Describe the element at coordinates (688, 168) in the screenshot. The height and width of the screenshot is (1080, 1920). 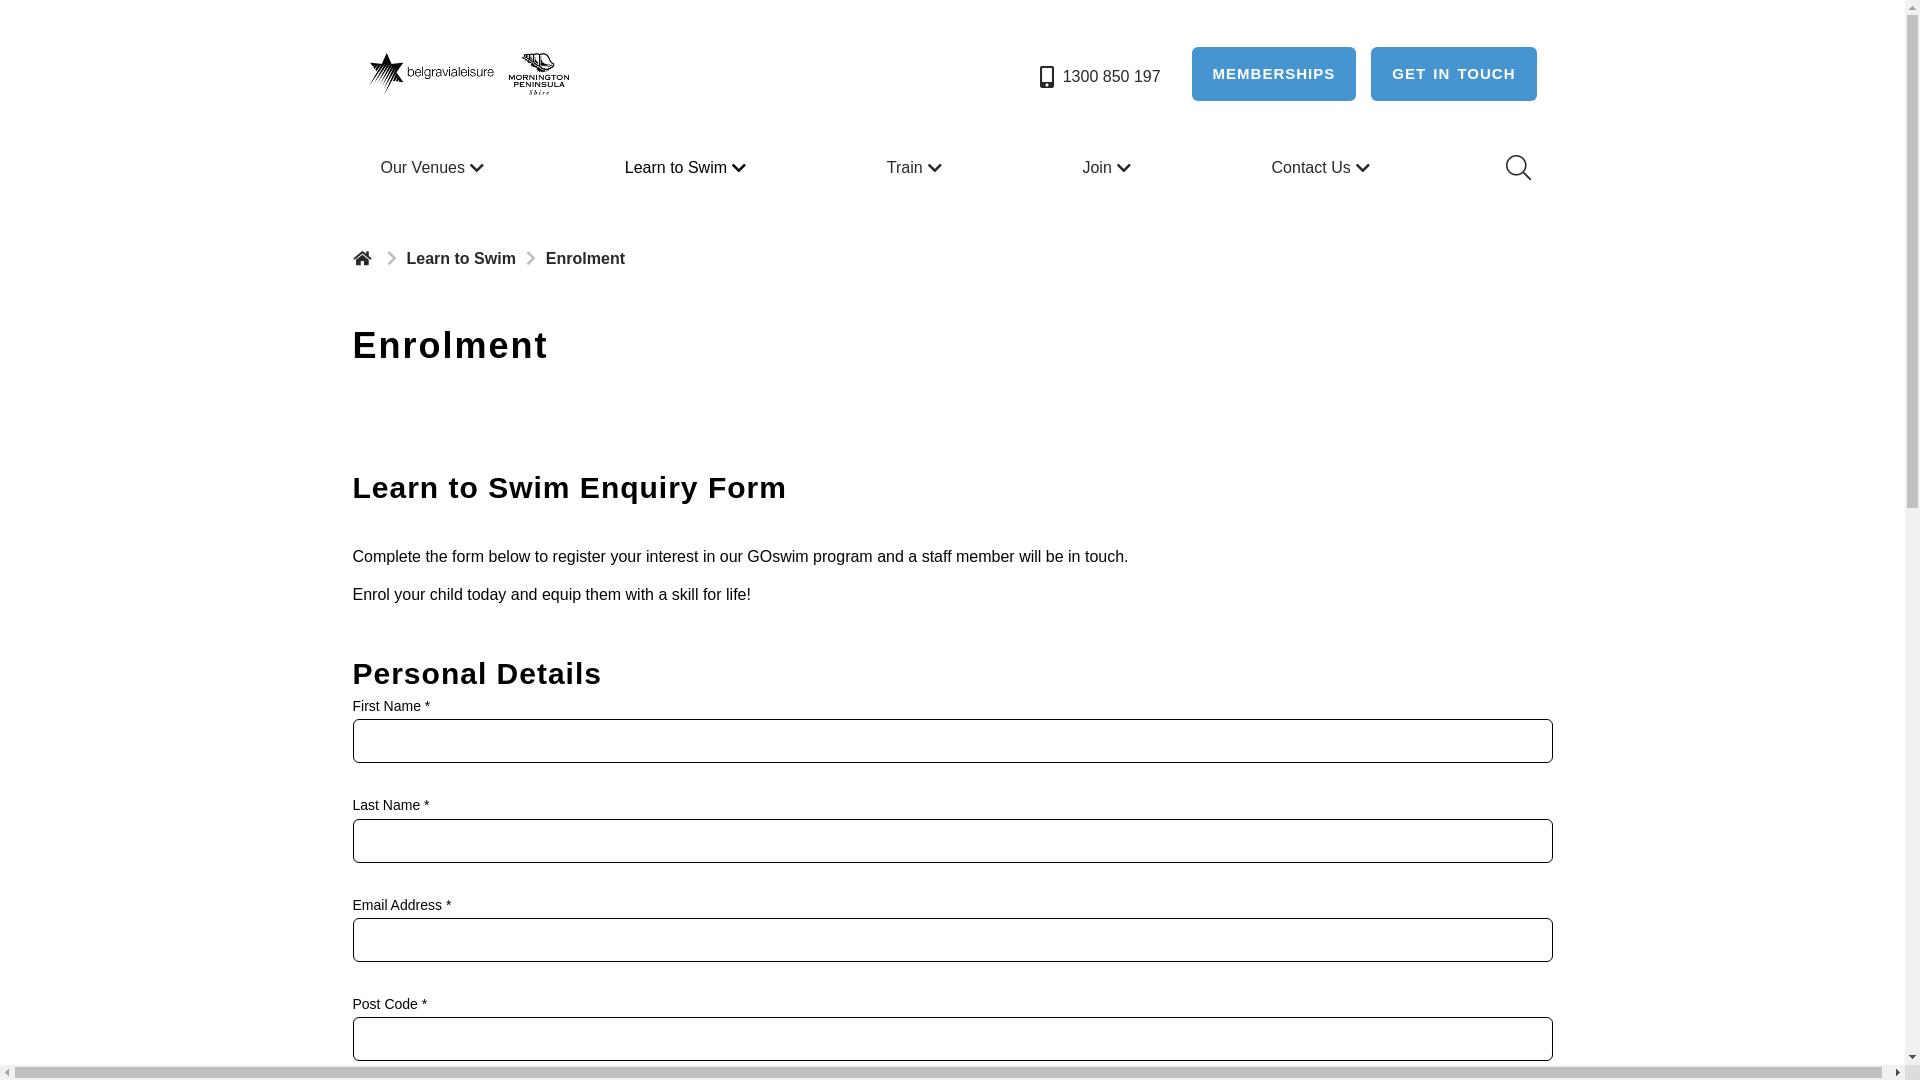
I see `Learn to Swim` at that location.